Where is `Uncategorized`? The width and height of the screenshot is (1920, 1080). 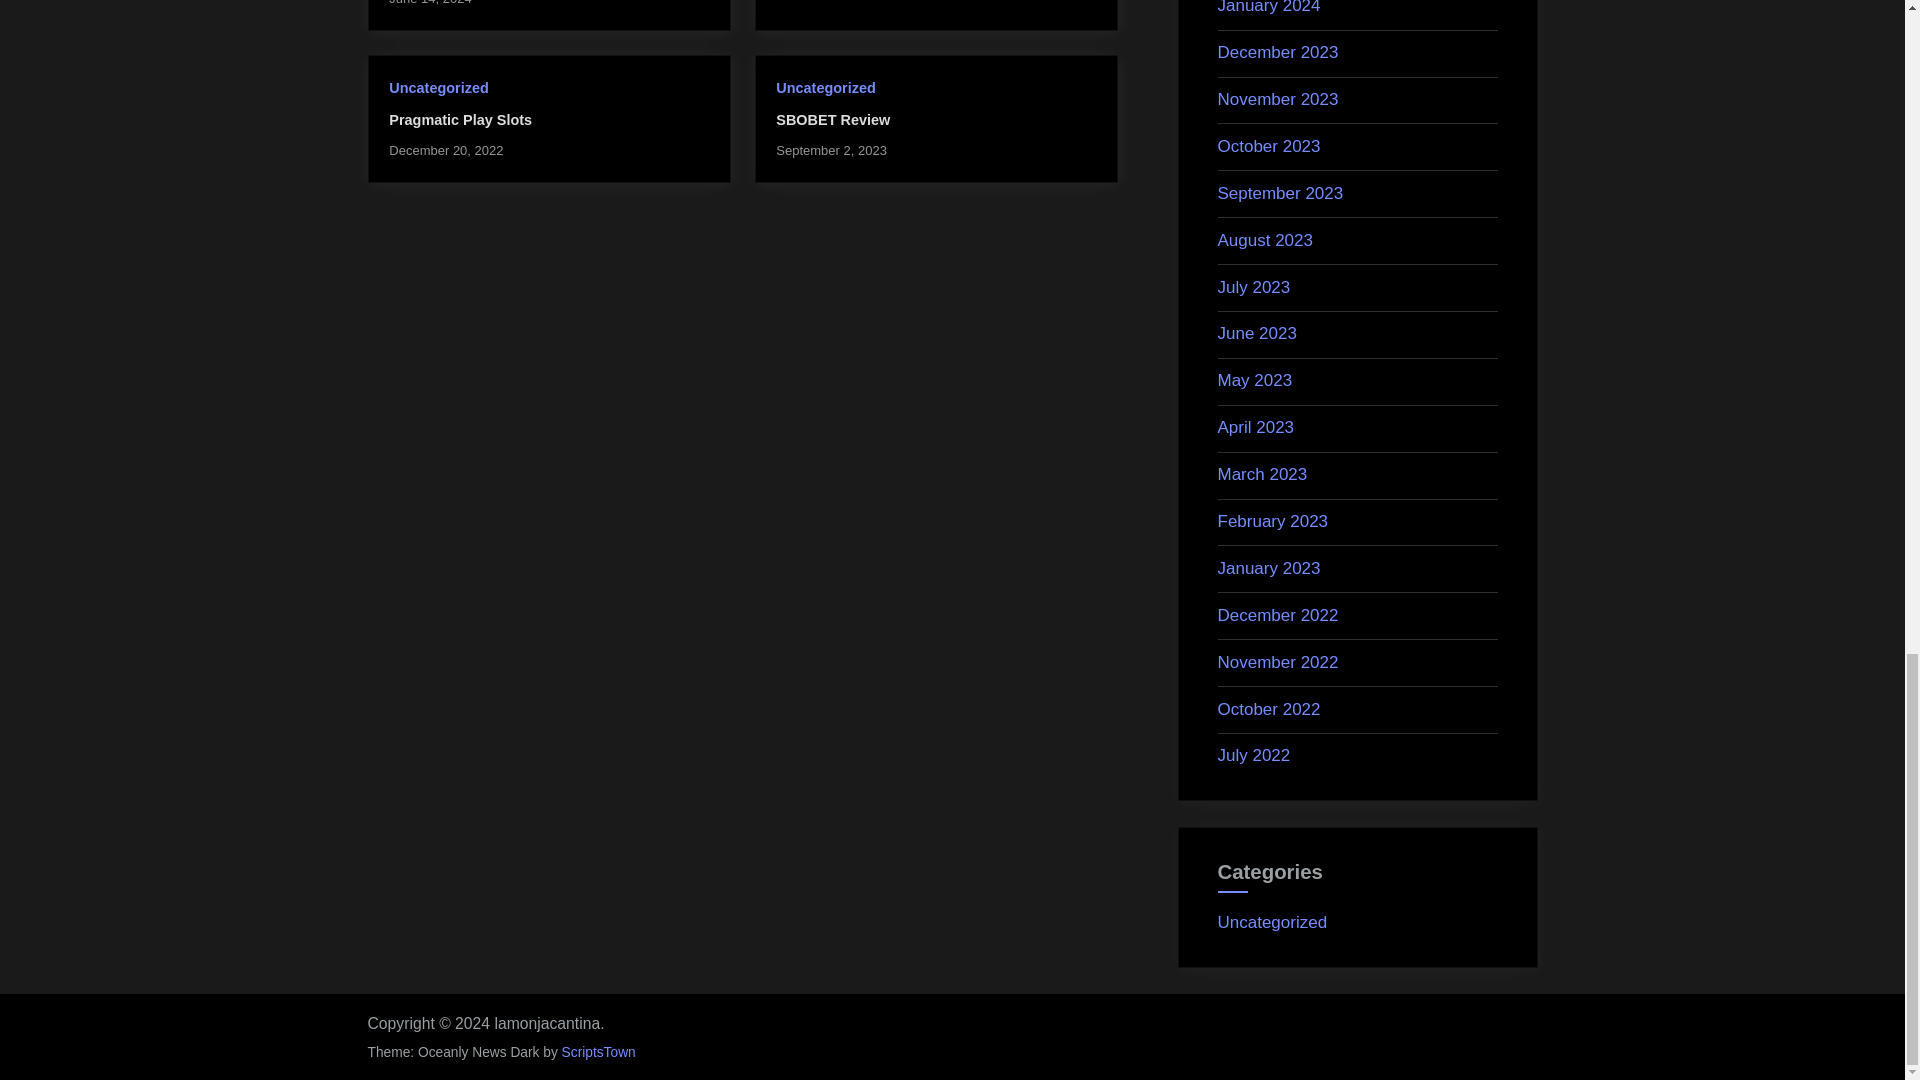 Uncategorized is located at coordinates (438, 88).